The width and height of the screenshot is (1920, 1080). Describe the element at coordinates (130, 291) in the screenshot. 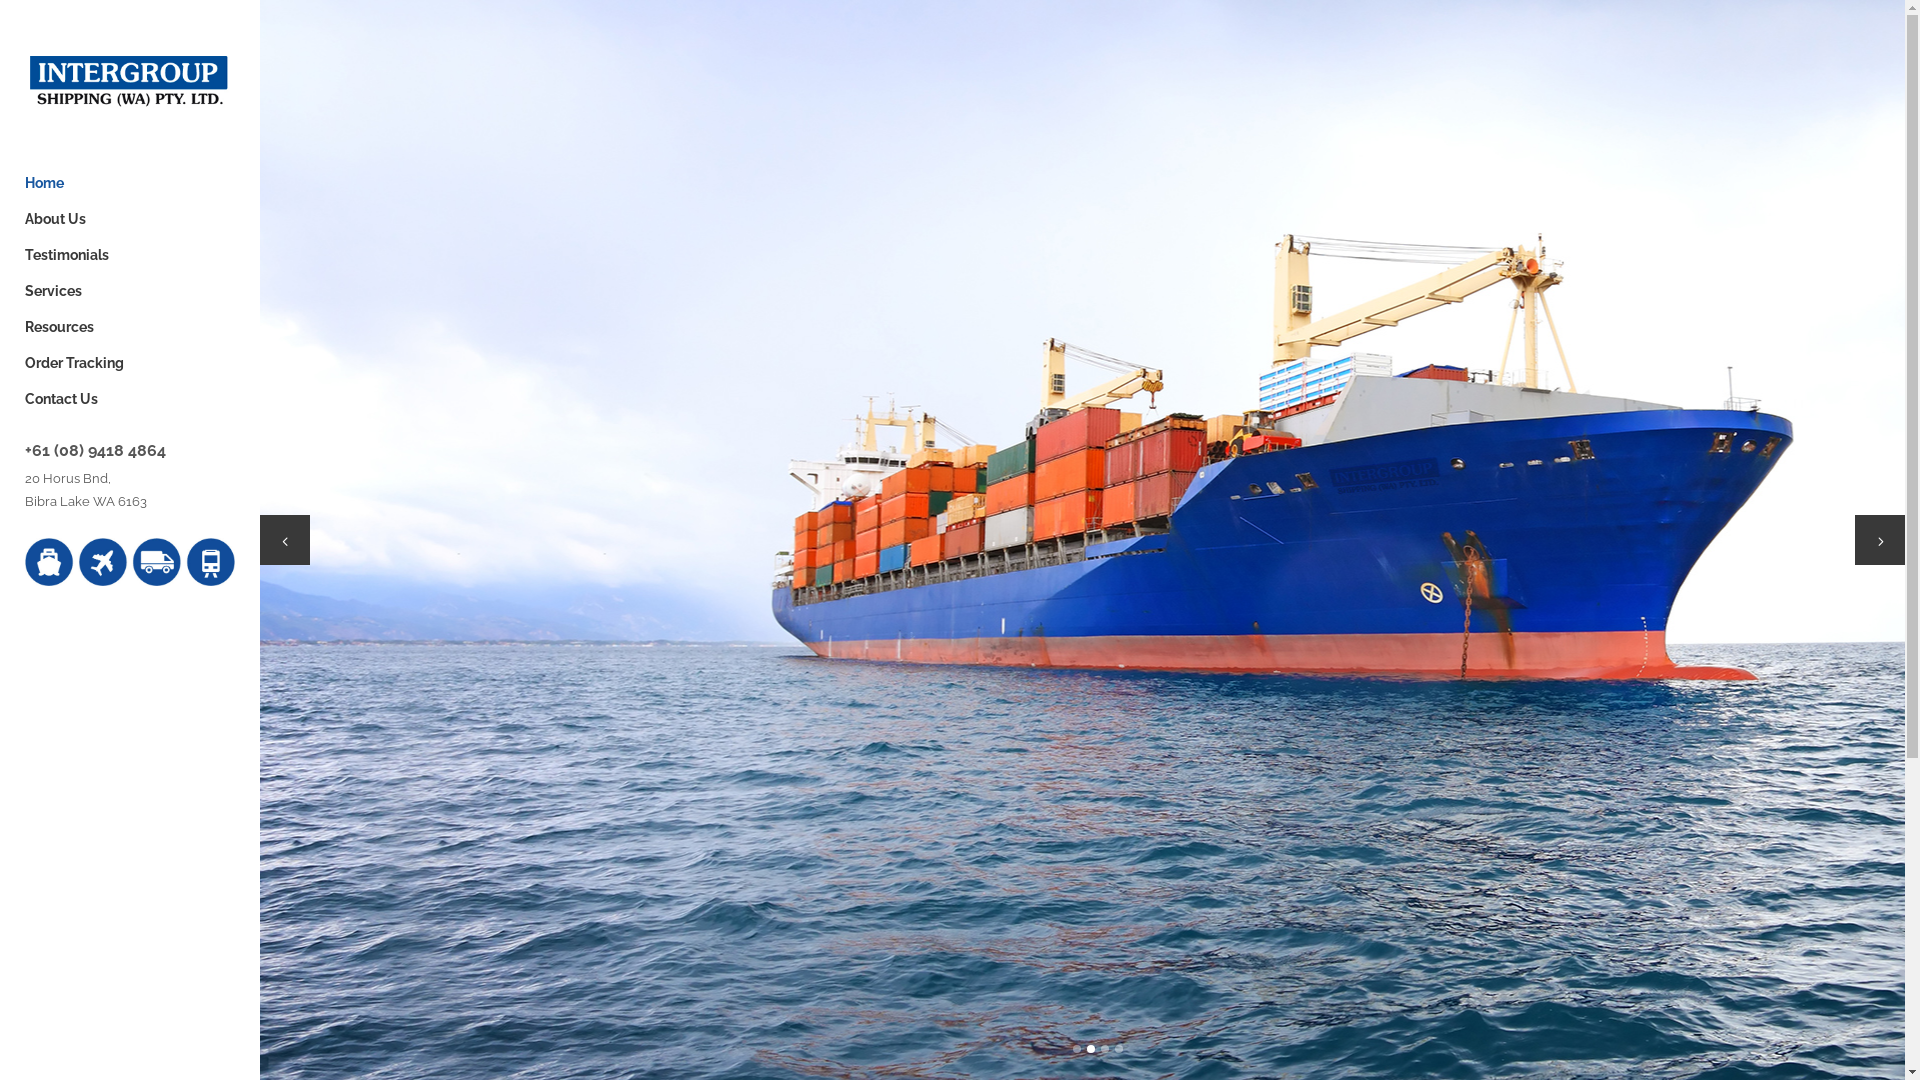

I see `Services` at that location.